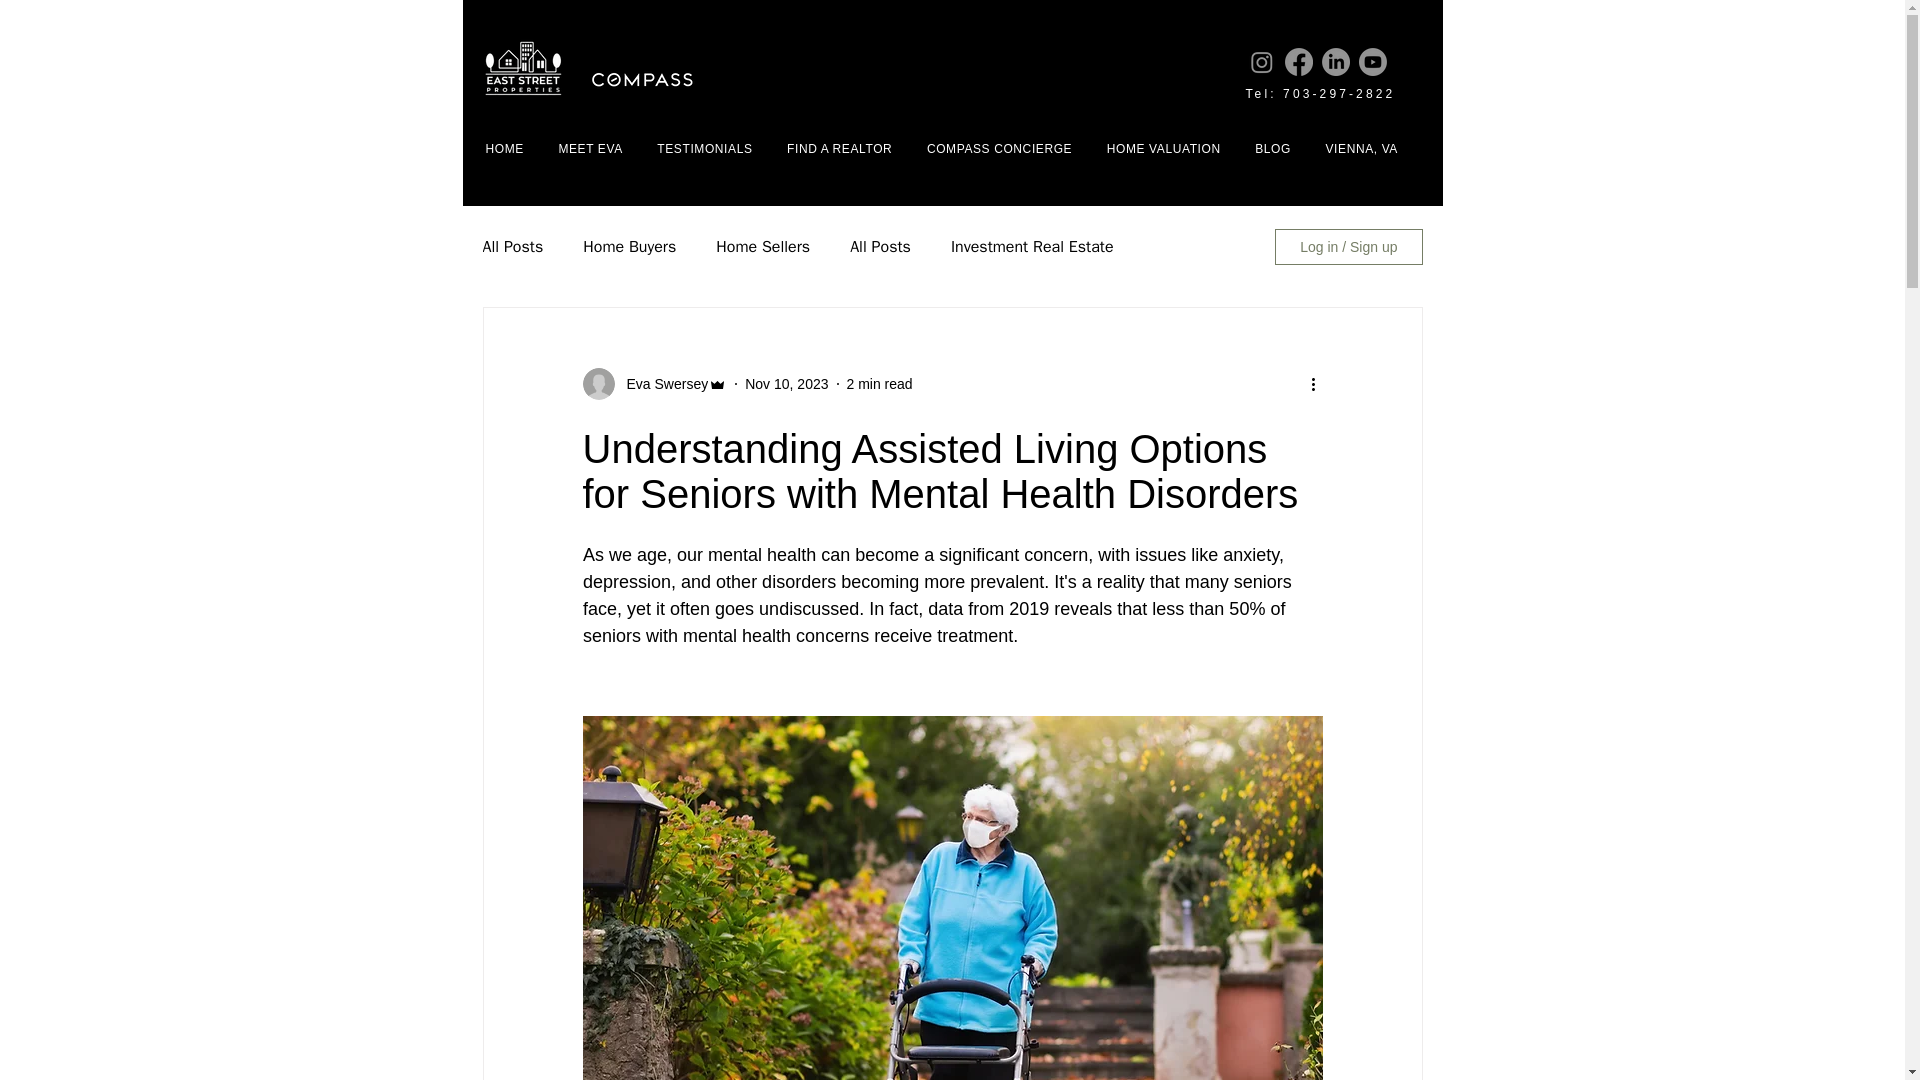 The width and height of the screenshot is (1920, 1080). Describe the element at coordinates (600, 148) in the screenshot. I see `MEET EVA` at that location.